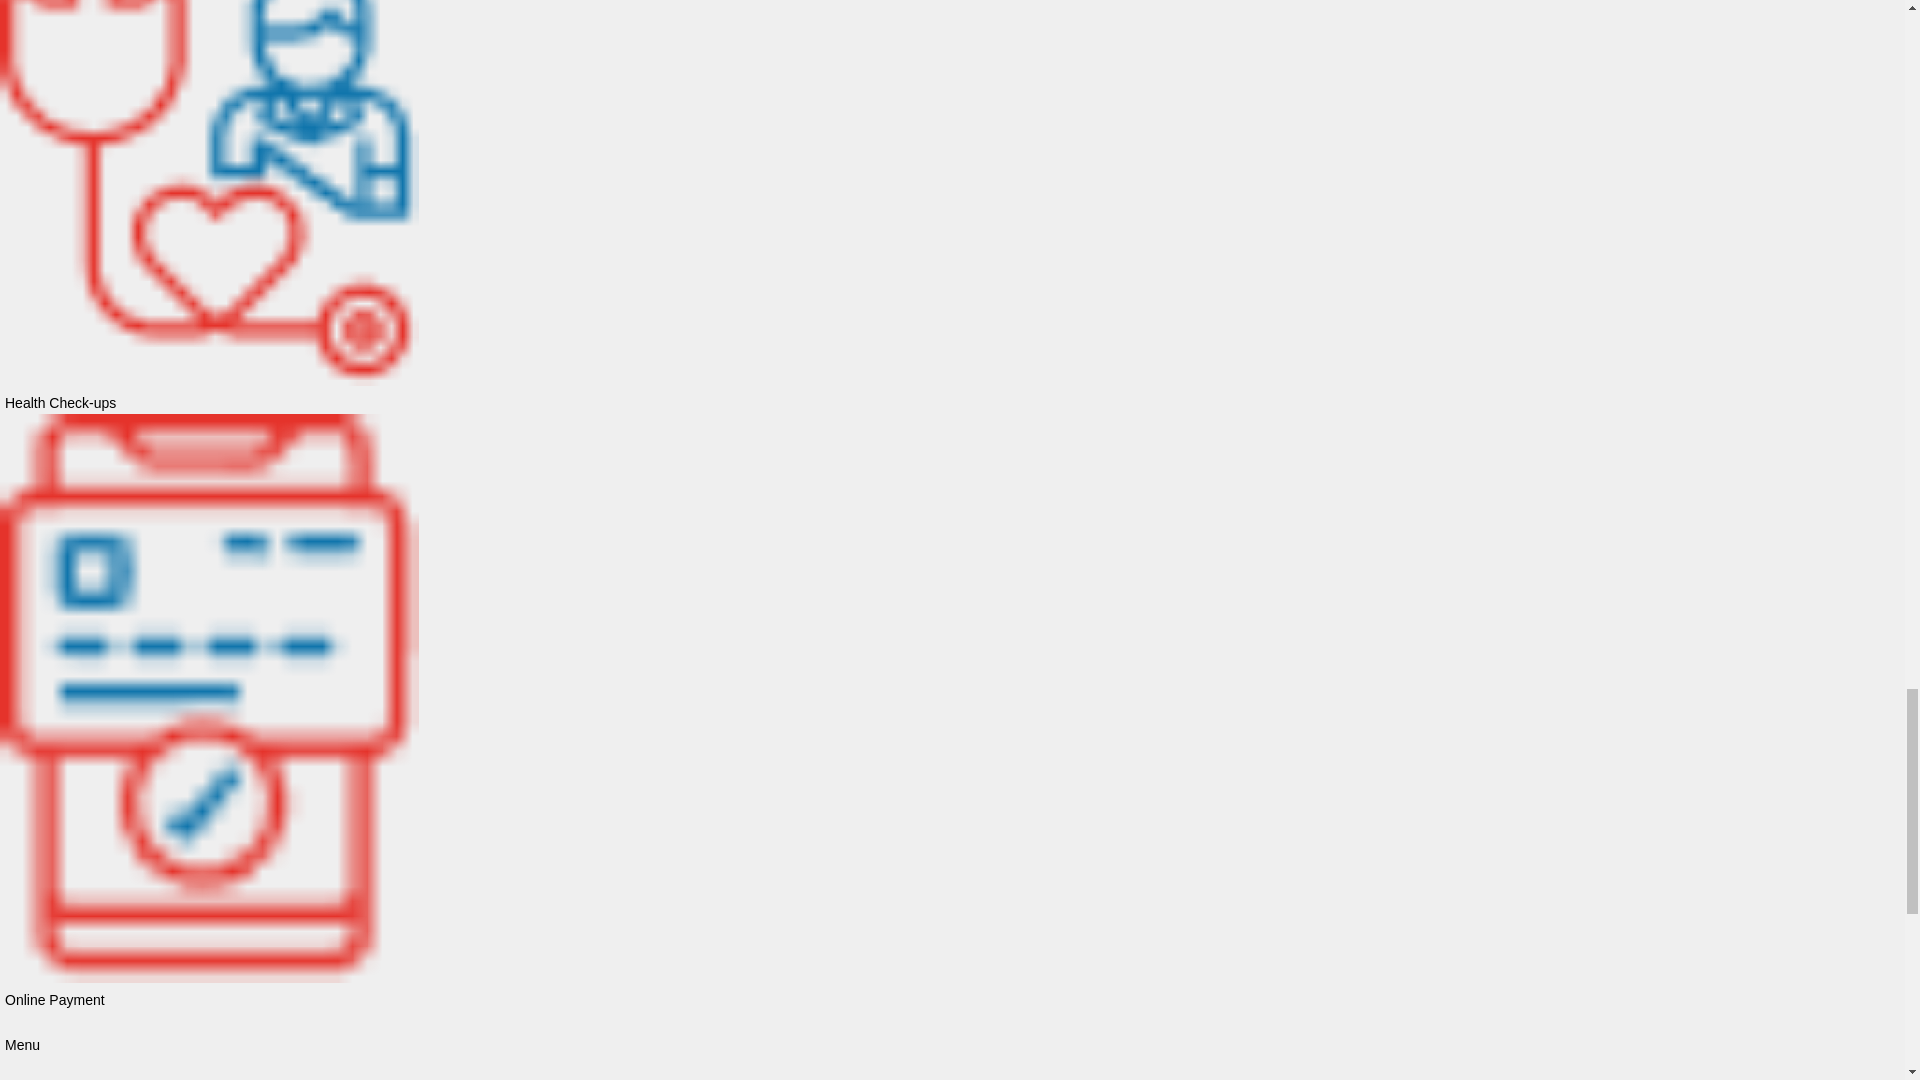  What do you see at coordinates (436, 240) in the screenshot?
I see `Read more` at bounding box center [436, 240].